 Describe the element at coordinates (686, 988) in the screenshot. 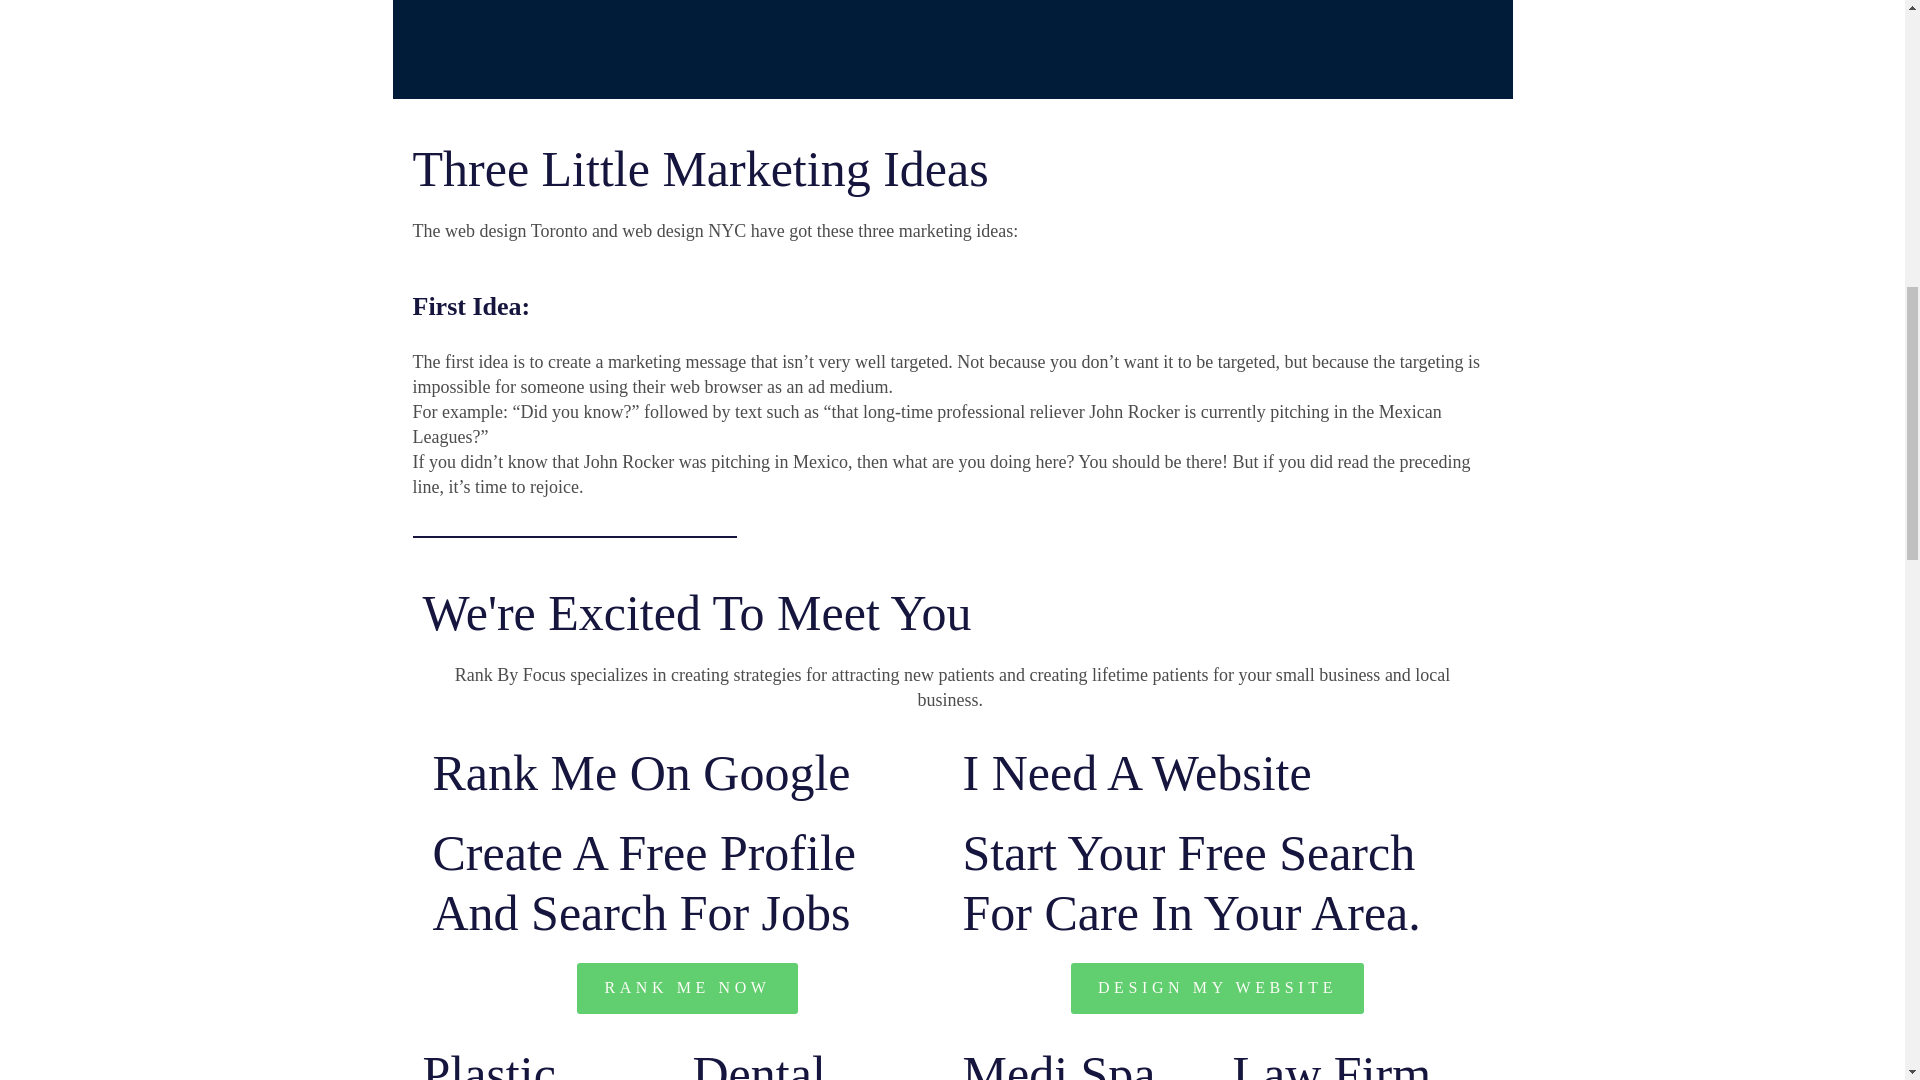

I see `RANK ME NOW` at that location.